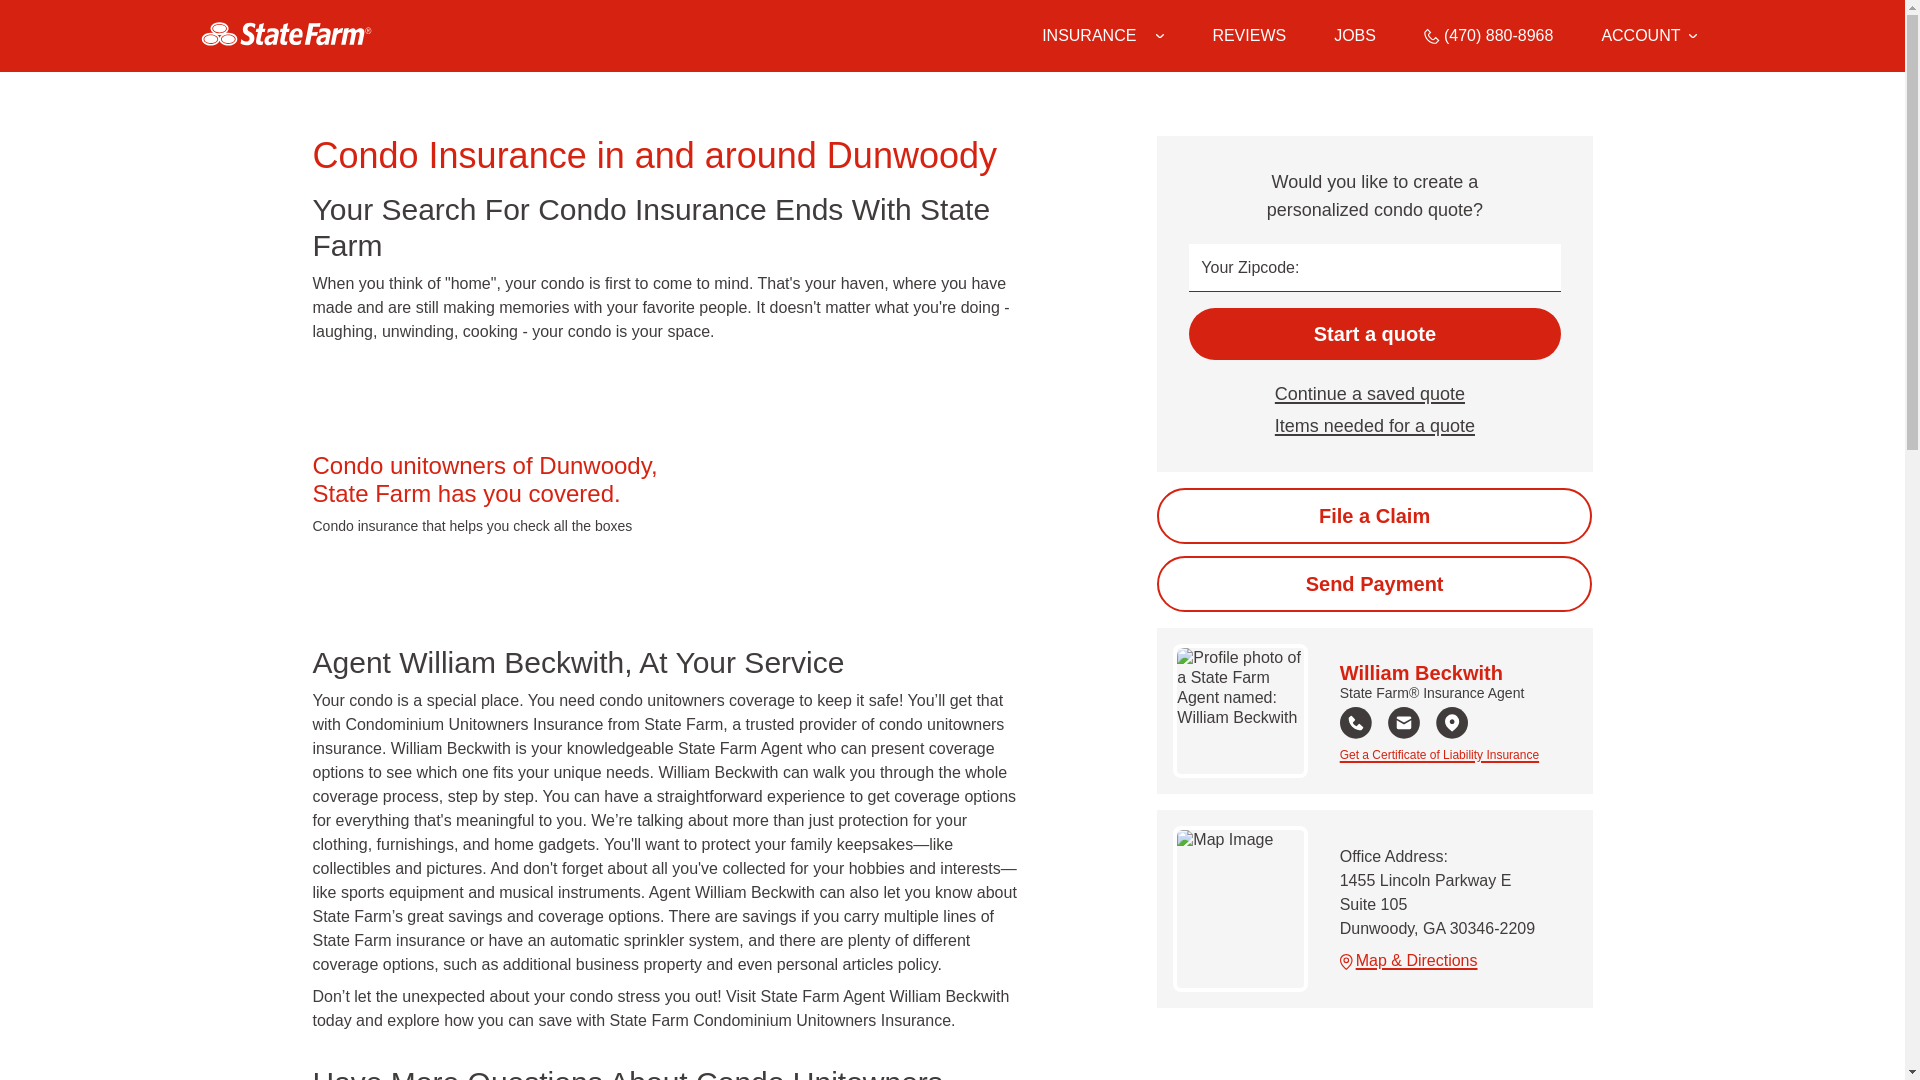 The width and height of the screenshot is (1920, 1080). Describe the element at coordinates (1374, 516) in the screenshot. I see `Start the claim process online` at that location.